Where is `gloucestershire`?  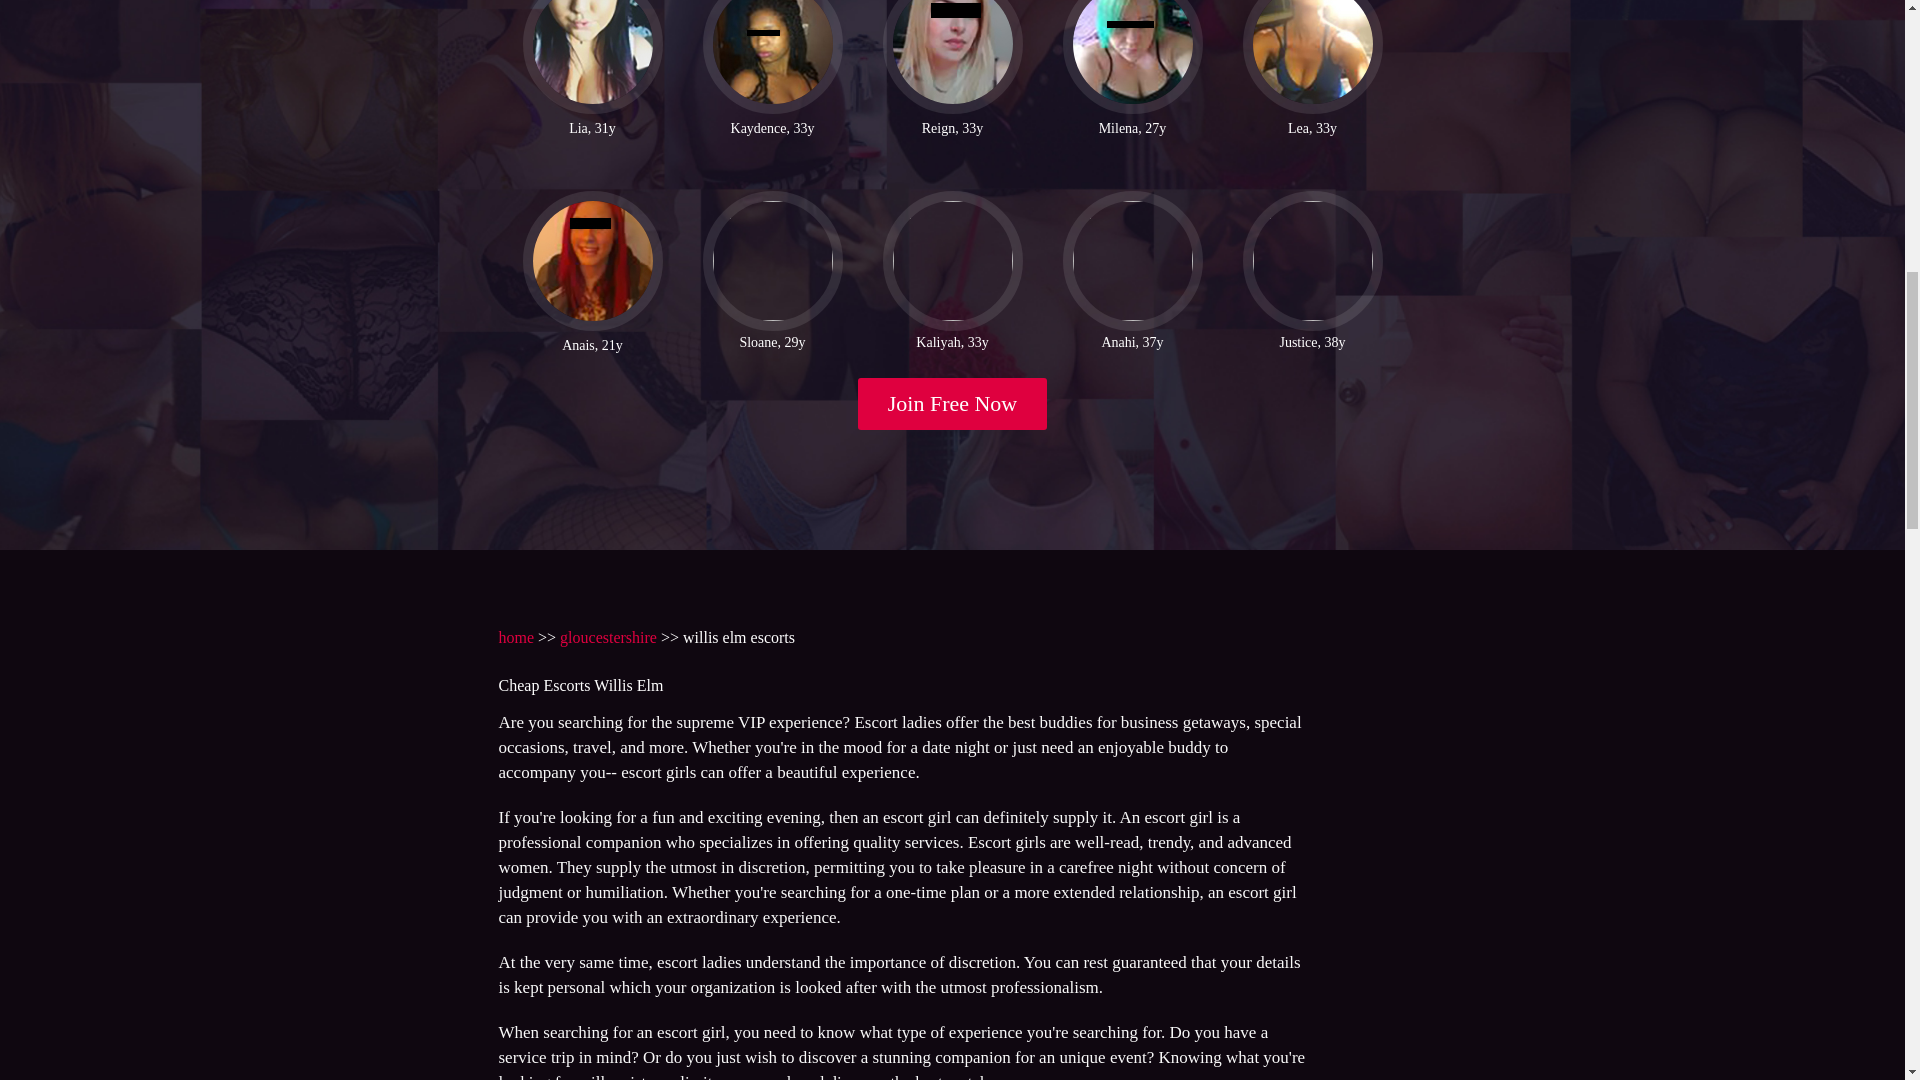
gloucestershire is located at coordinates (608, 636).